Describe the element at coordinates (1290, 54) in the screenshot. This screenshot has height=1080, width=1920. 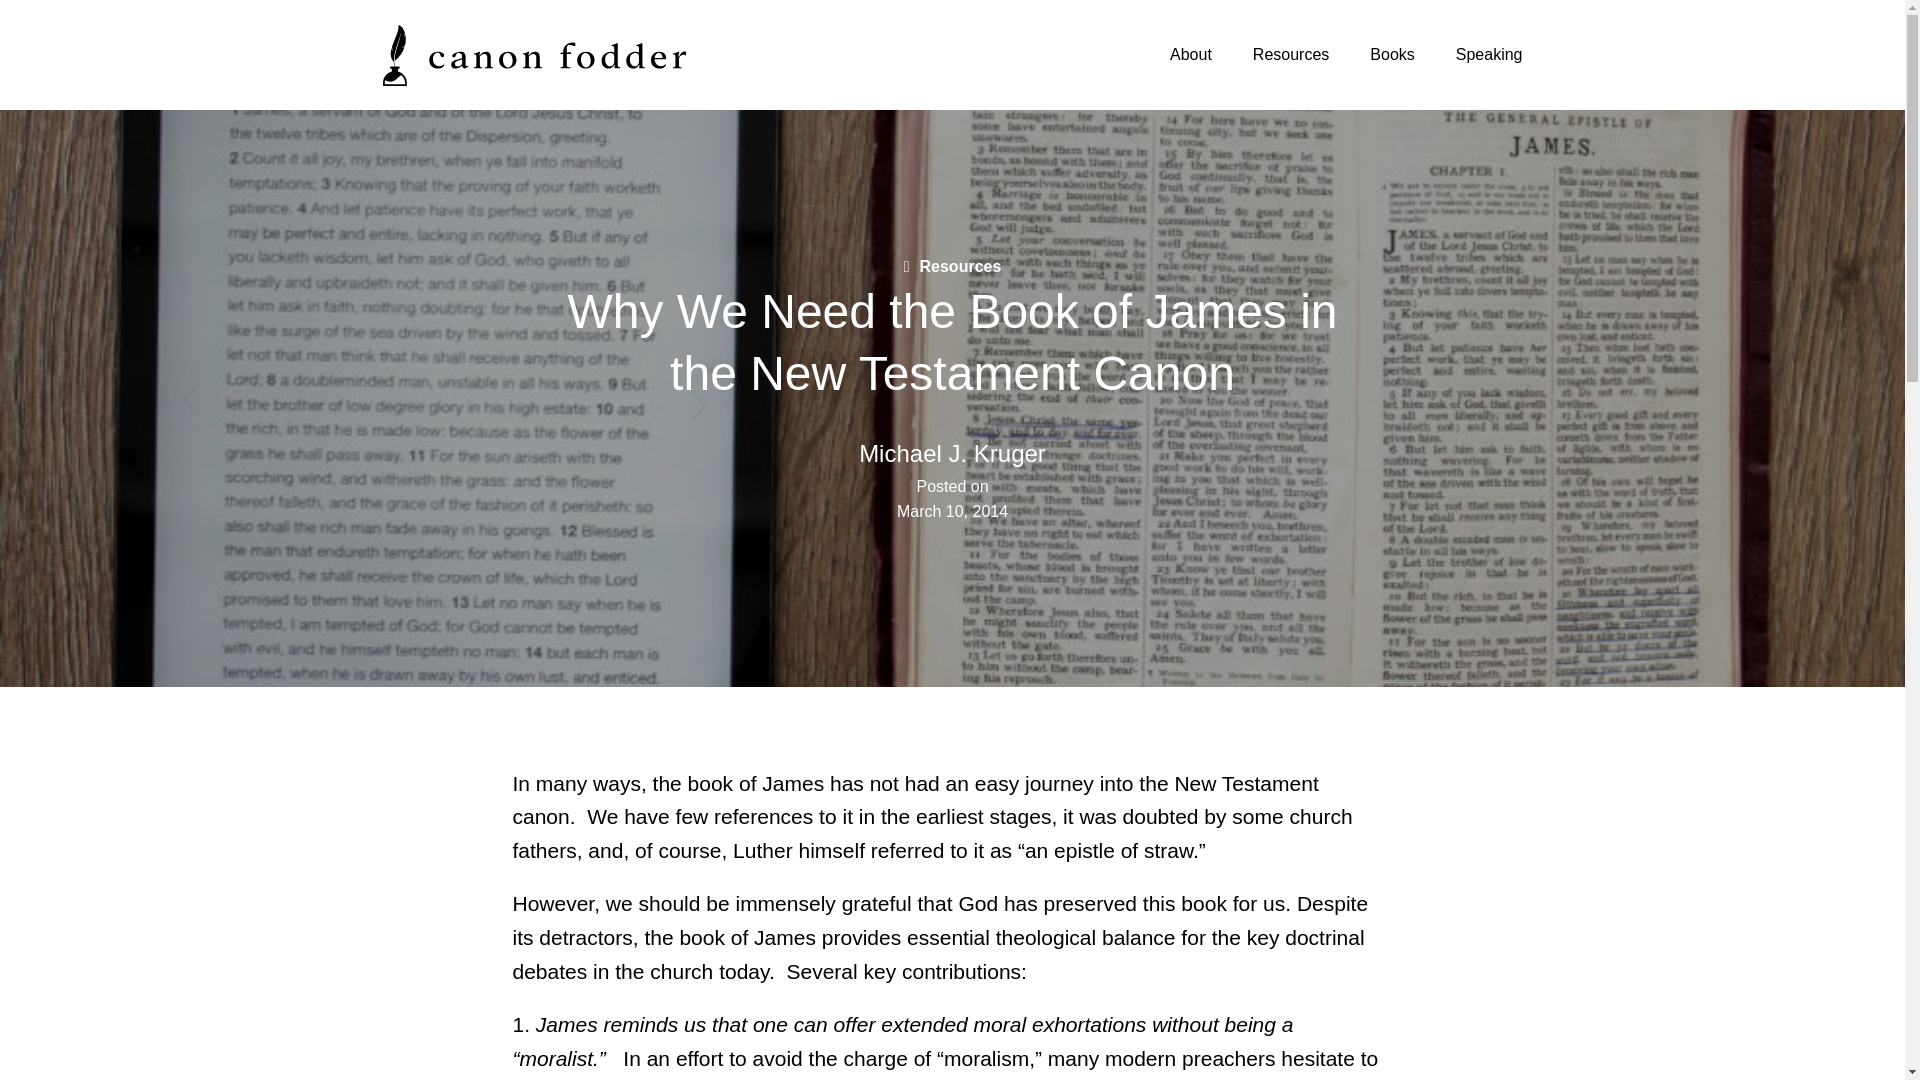
I see `Resources` at that location.